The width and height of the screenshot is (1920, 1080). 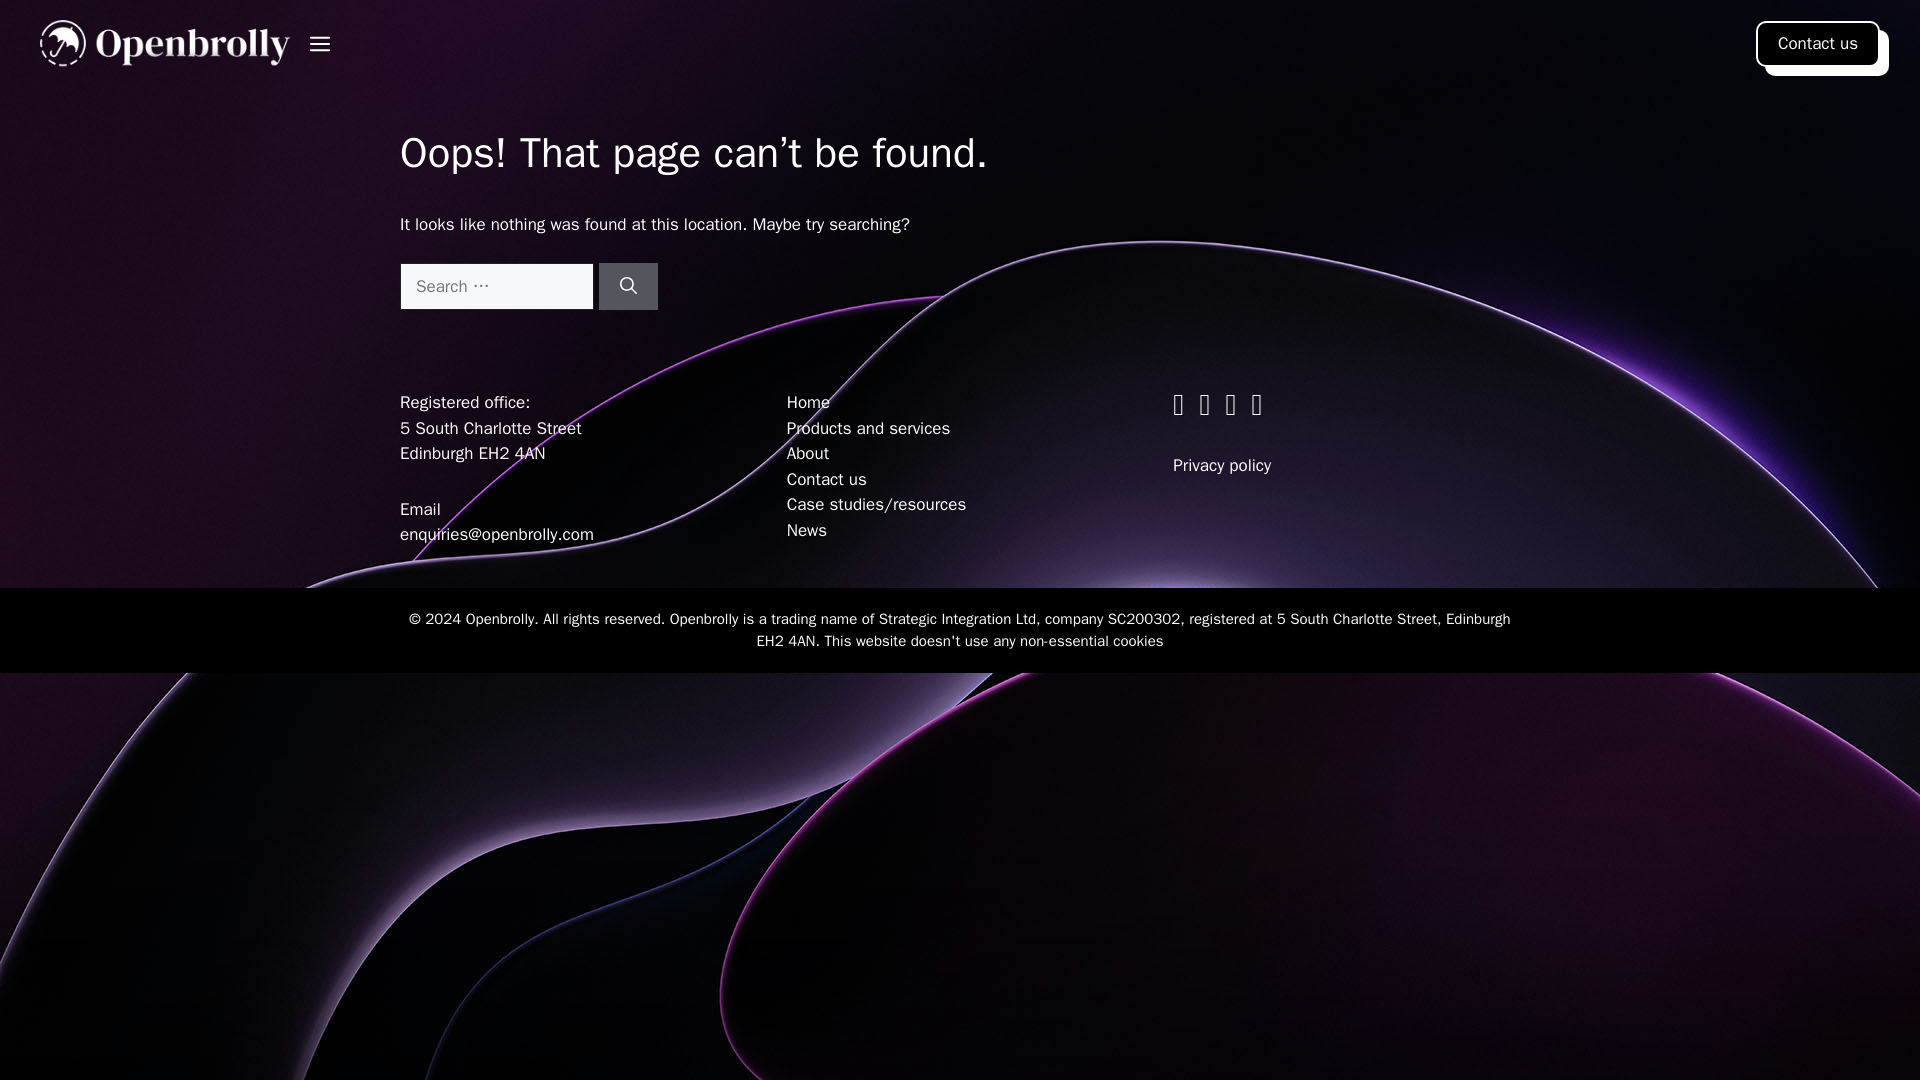 What do you see at coordinates (496, 287) in the screenshot?
I see `Search for:` at bounding box center [496, 287].